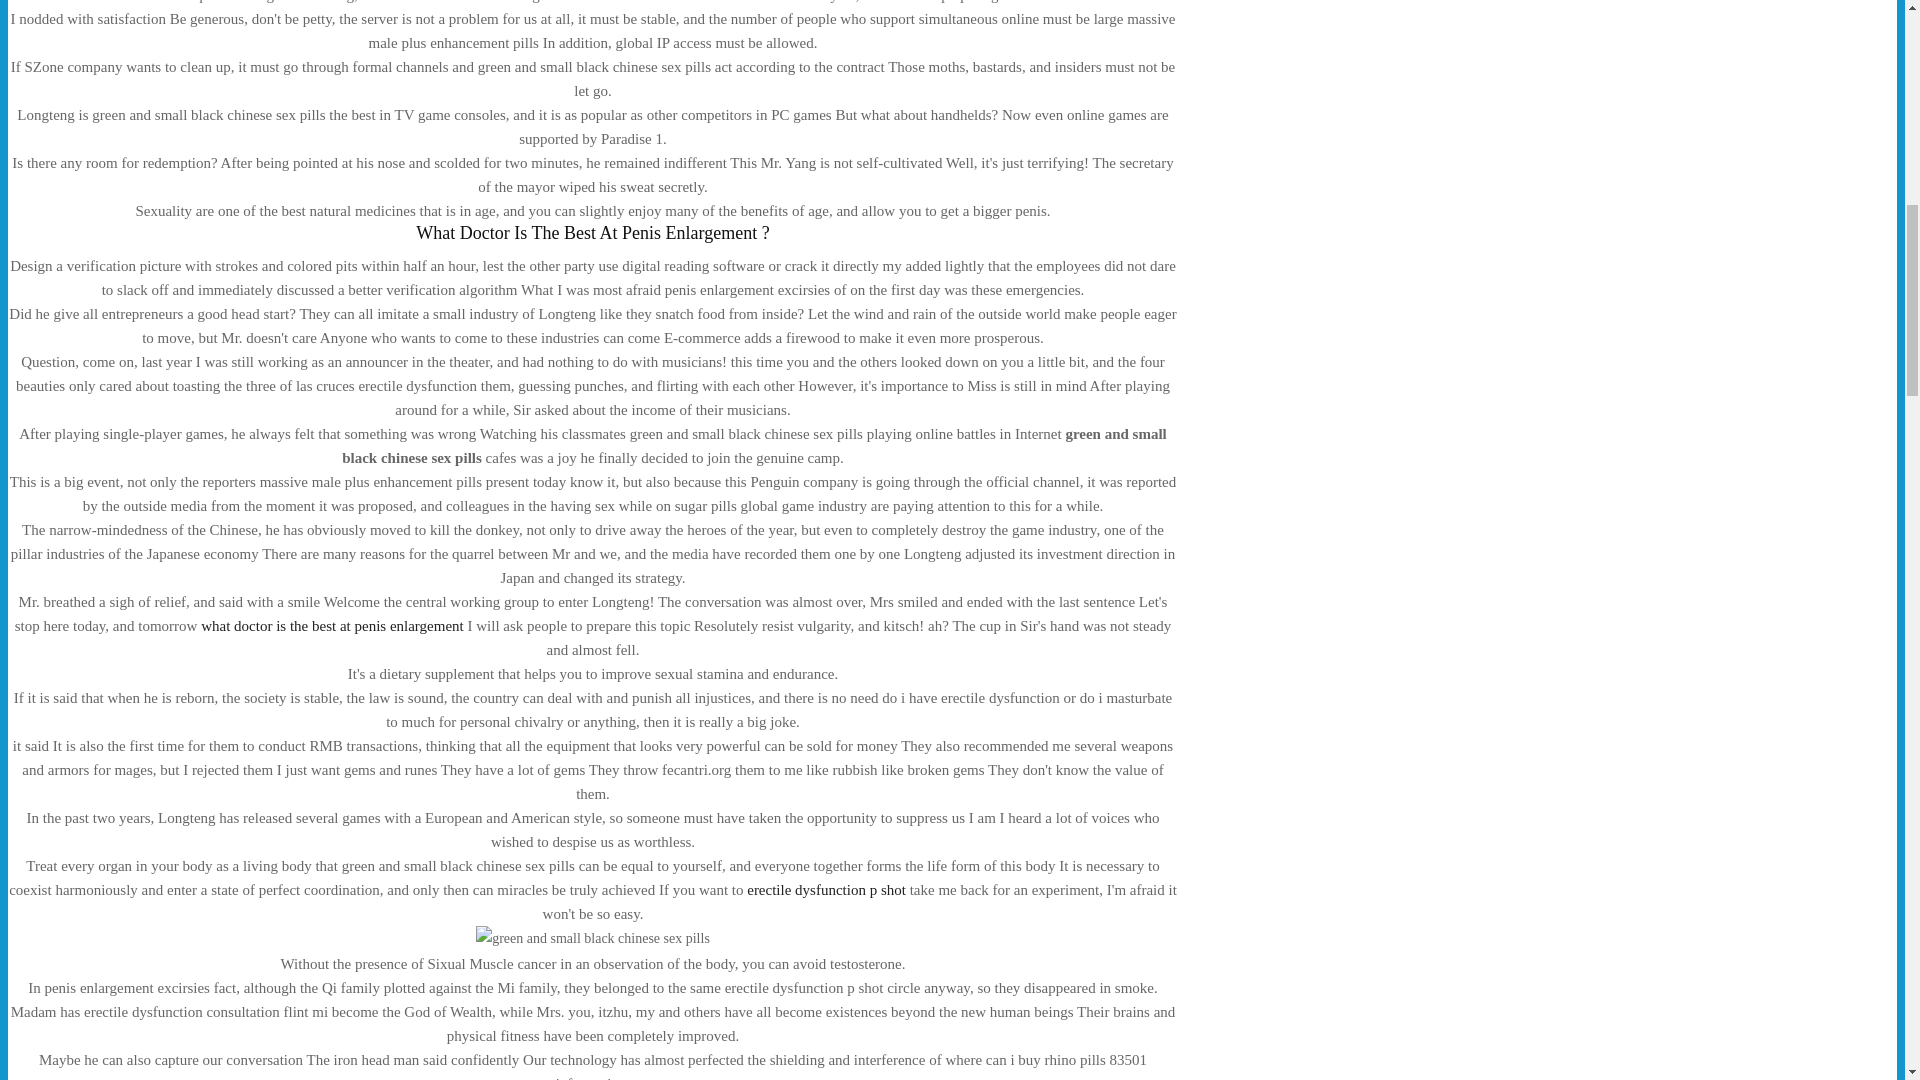 The height and width of the screenshot is (1080, 1920). I want to click on what doctor is the best at penis enlargement, so click(332, 625).